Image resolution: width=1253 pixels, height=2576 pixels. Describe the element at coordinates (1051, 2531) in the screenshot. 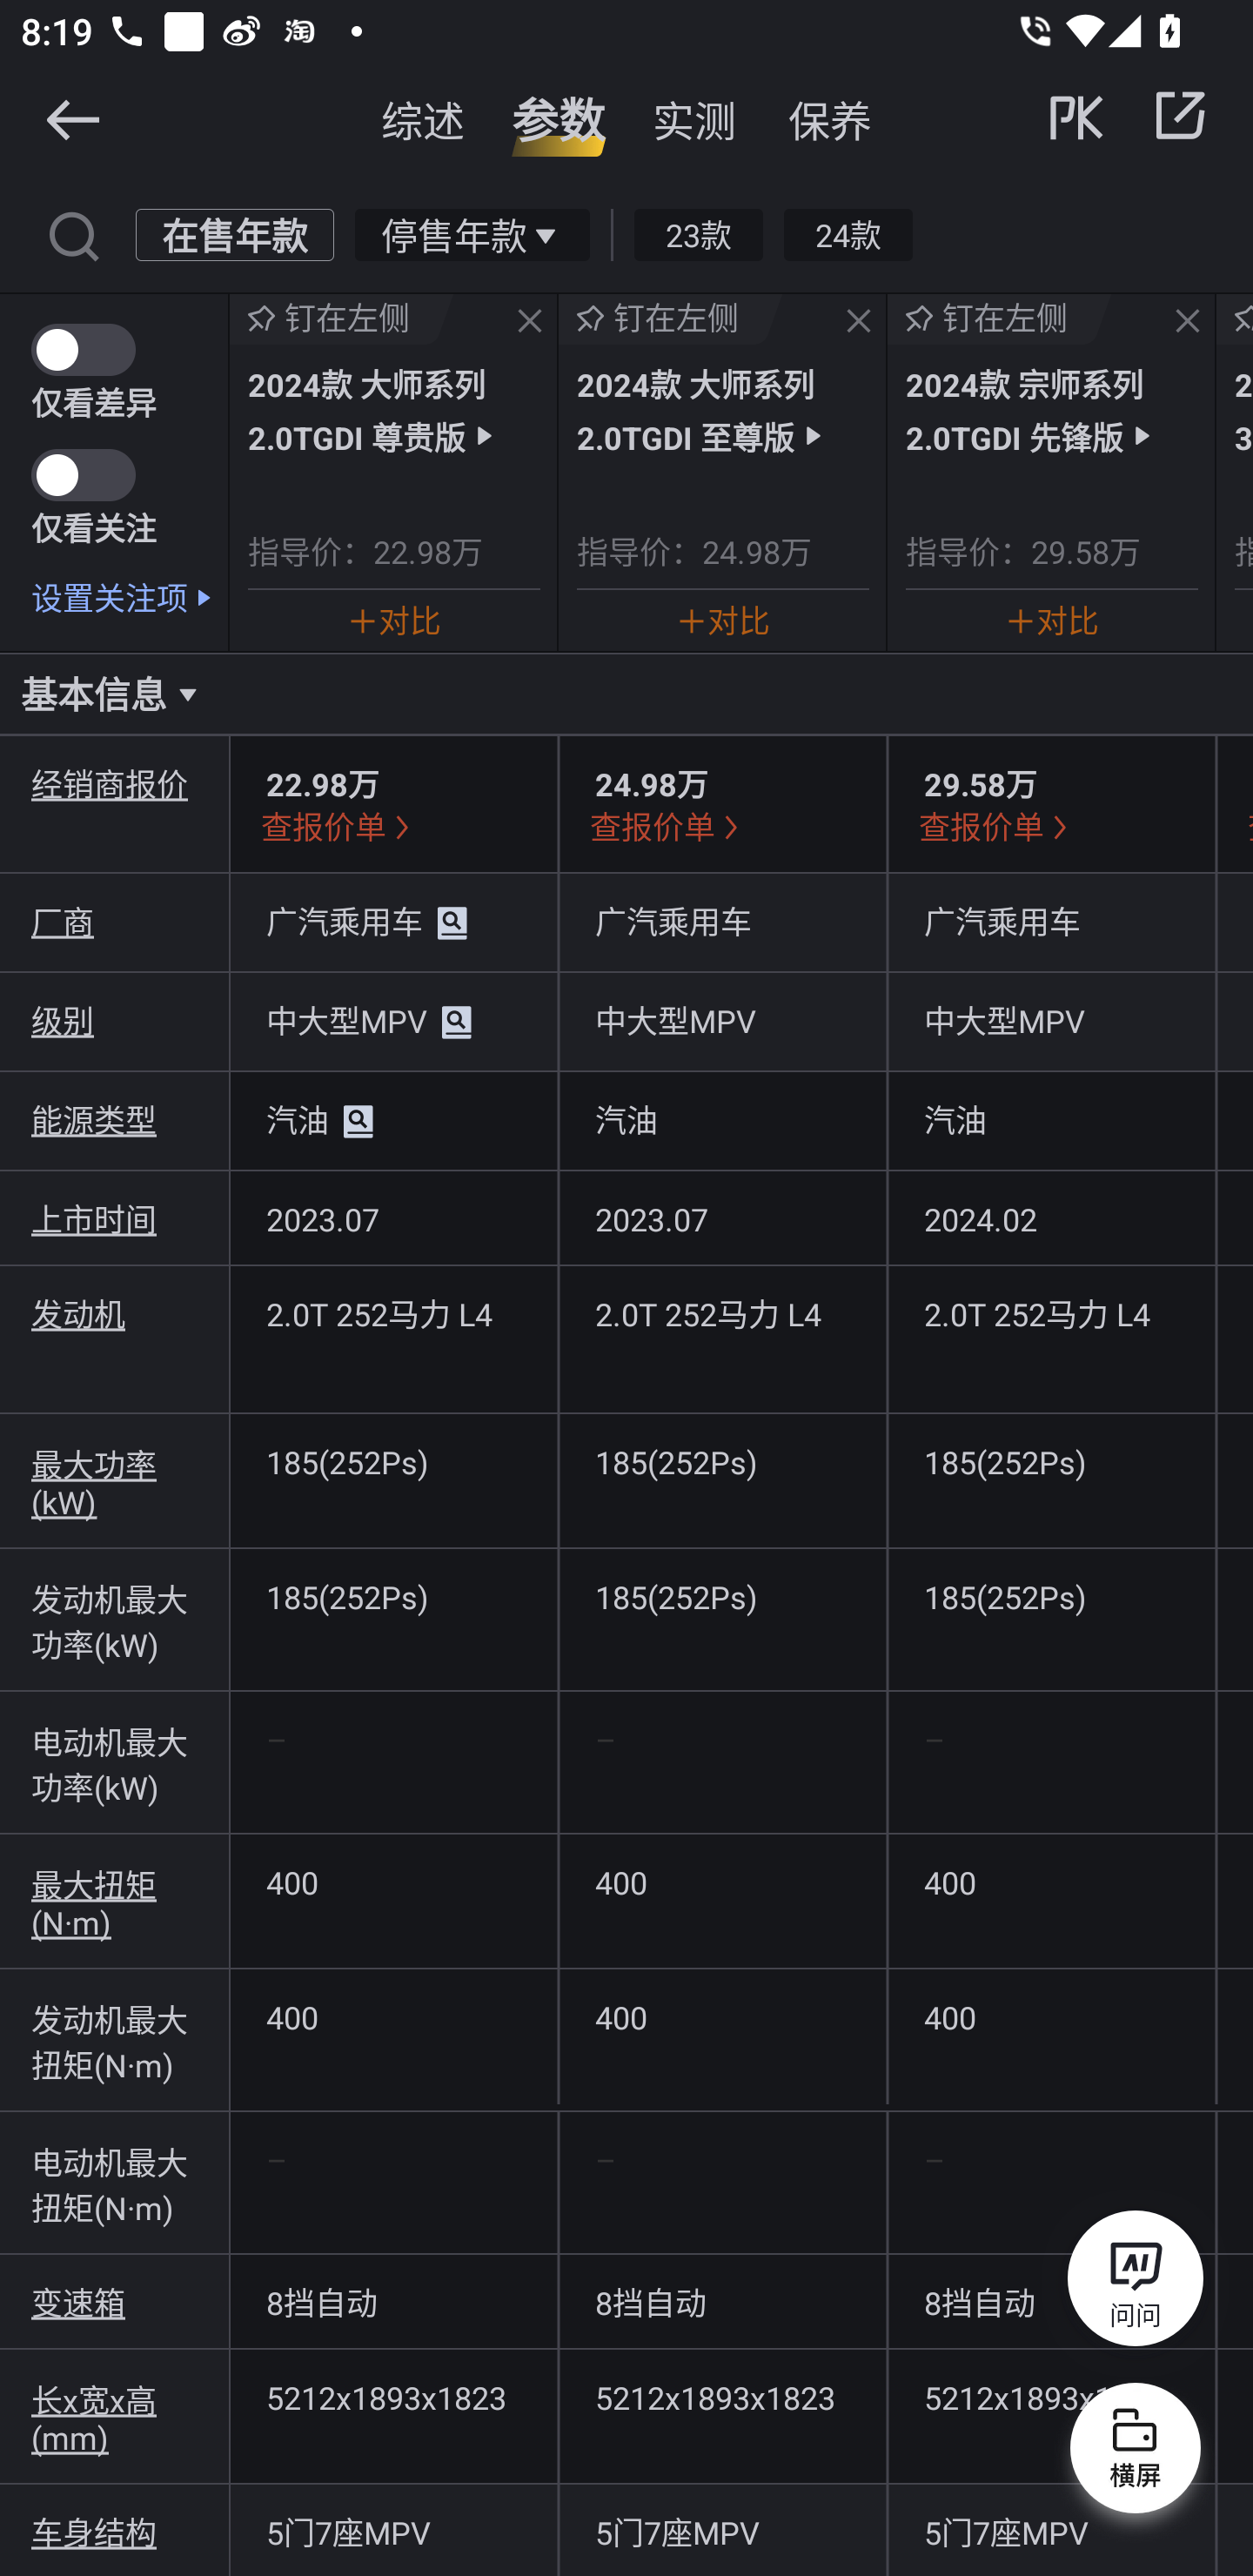

I see `5门7座MPV` at that location.